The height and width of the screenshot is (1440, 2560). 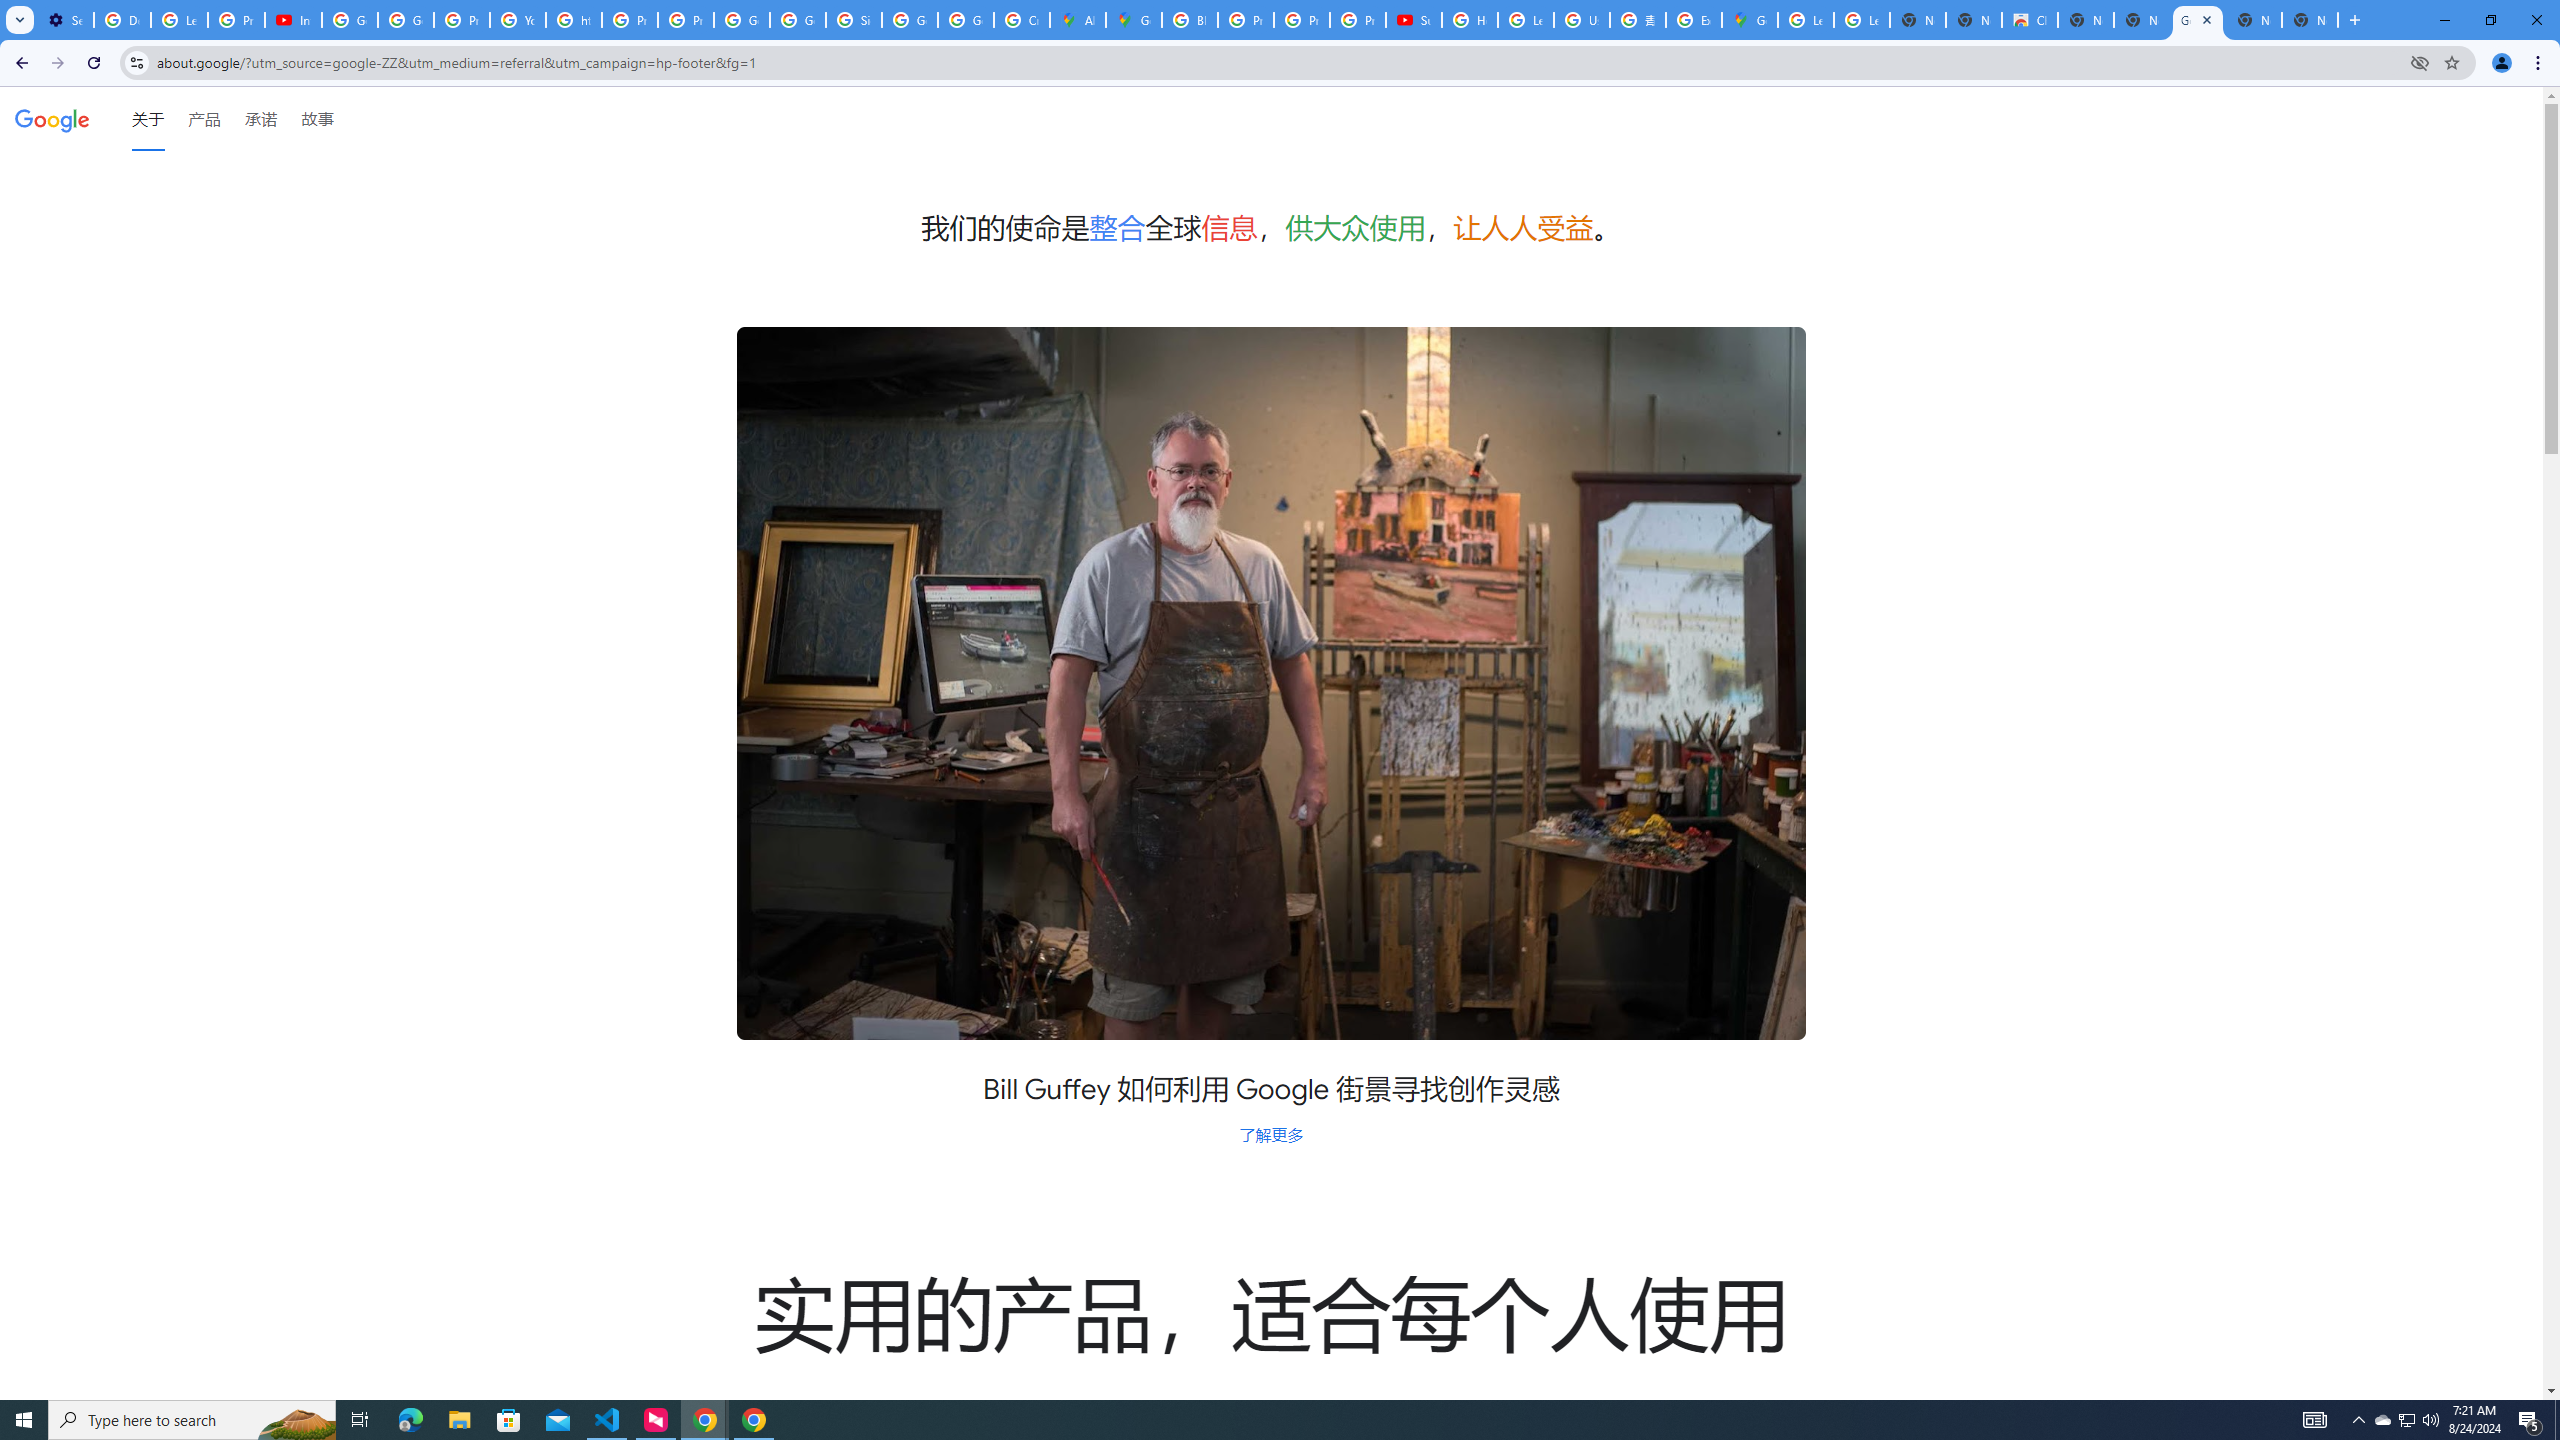 I want to click on Chrome Web Store, so click(x=2030, y=20).